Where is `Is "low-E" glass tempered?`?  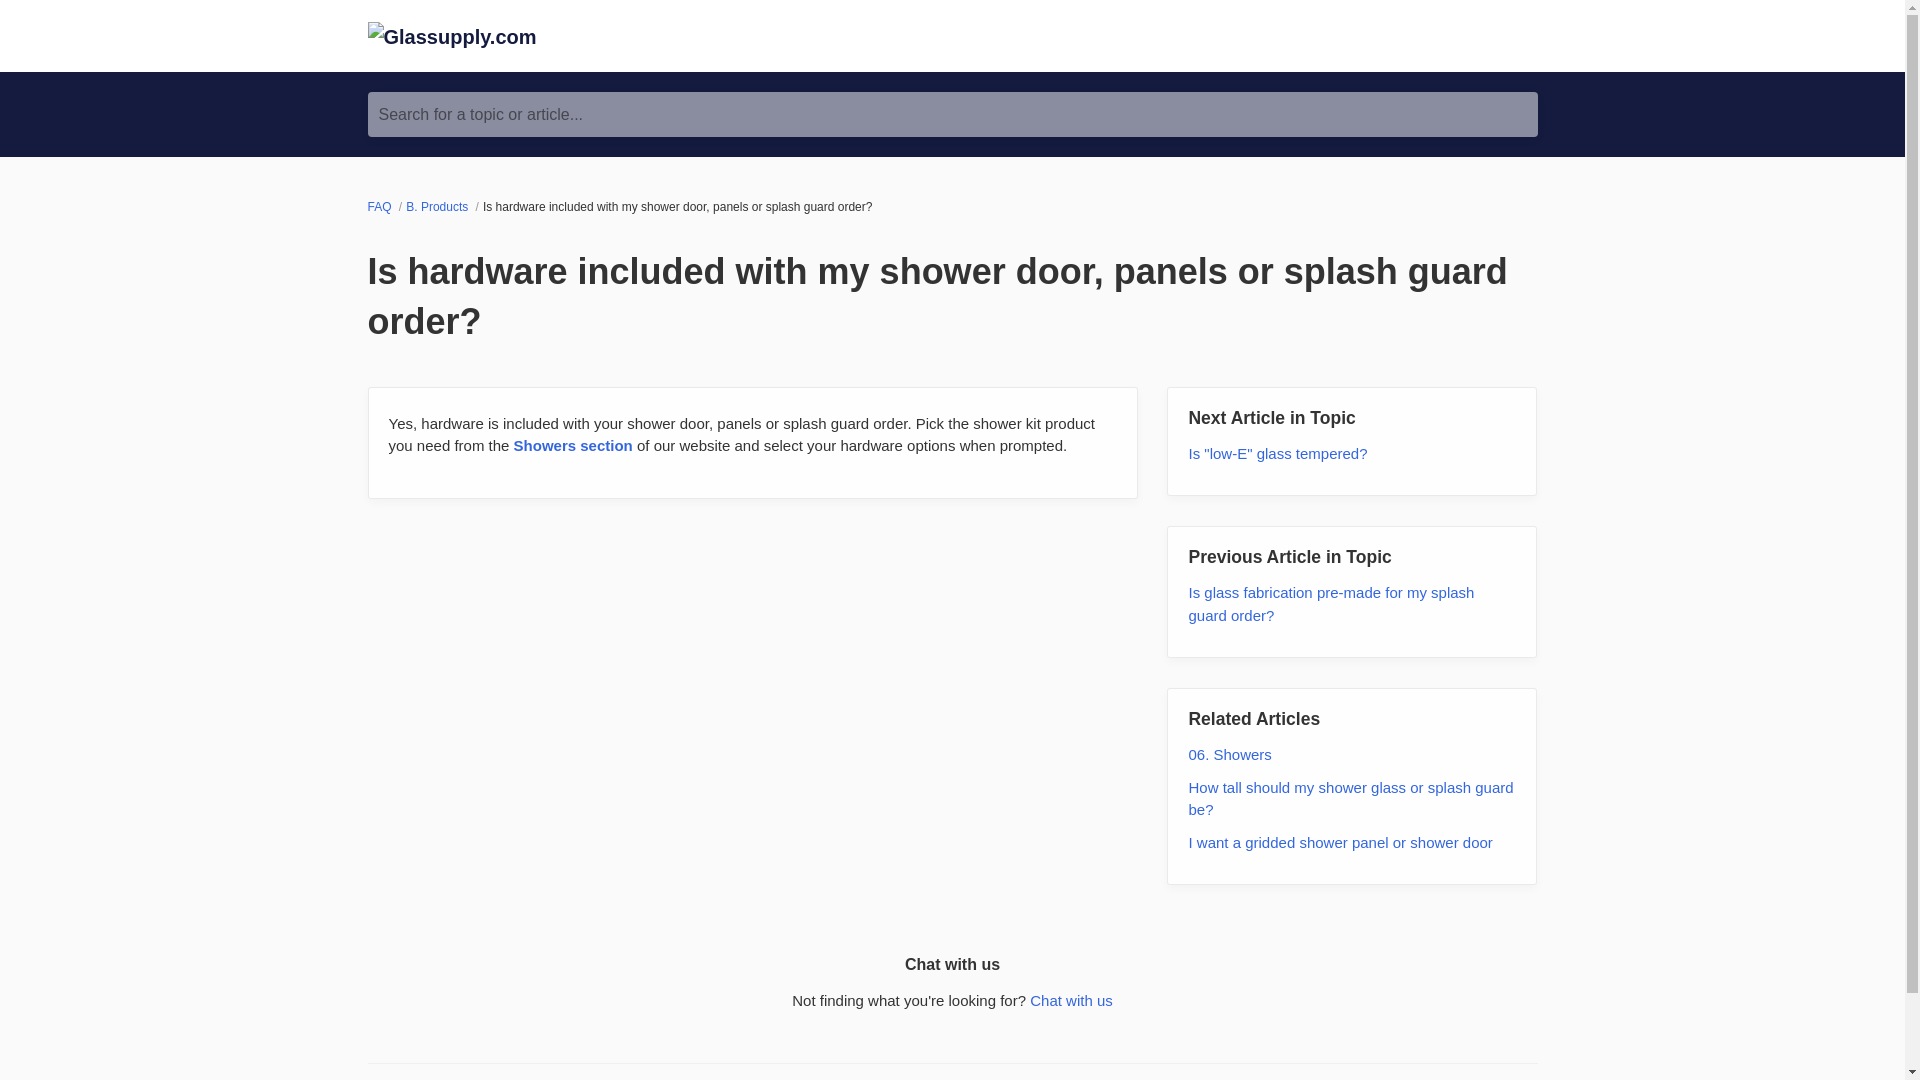
Is "low-E" glass tempered? is located at coordinates (1278, 453).